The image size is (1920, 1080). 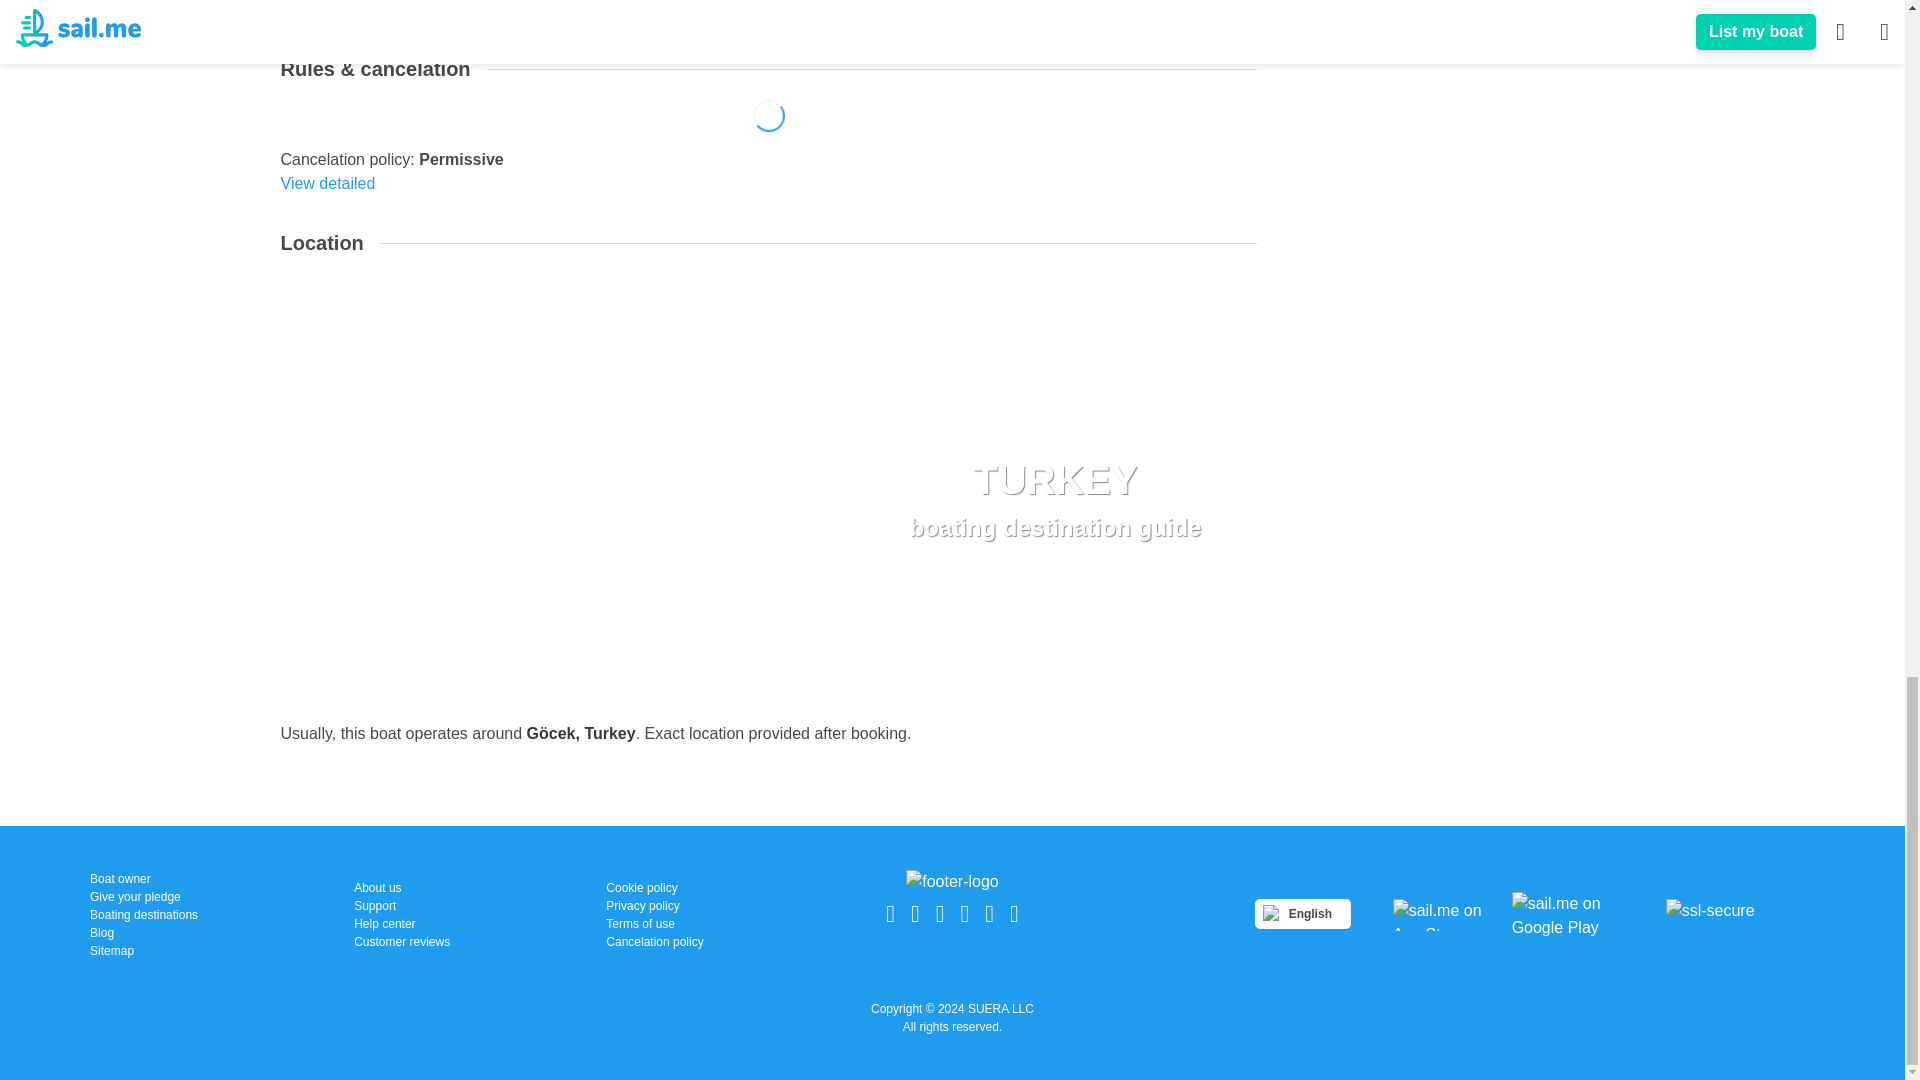 What do you see at coordinates (144, 950) in the screenshot?
I see `Give your pledge` at bounding box center [144, 950].